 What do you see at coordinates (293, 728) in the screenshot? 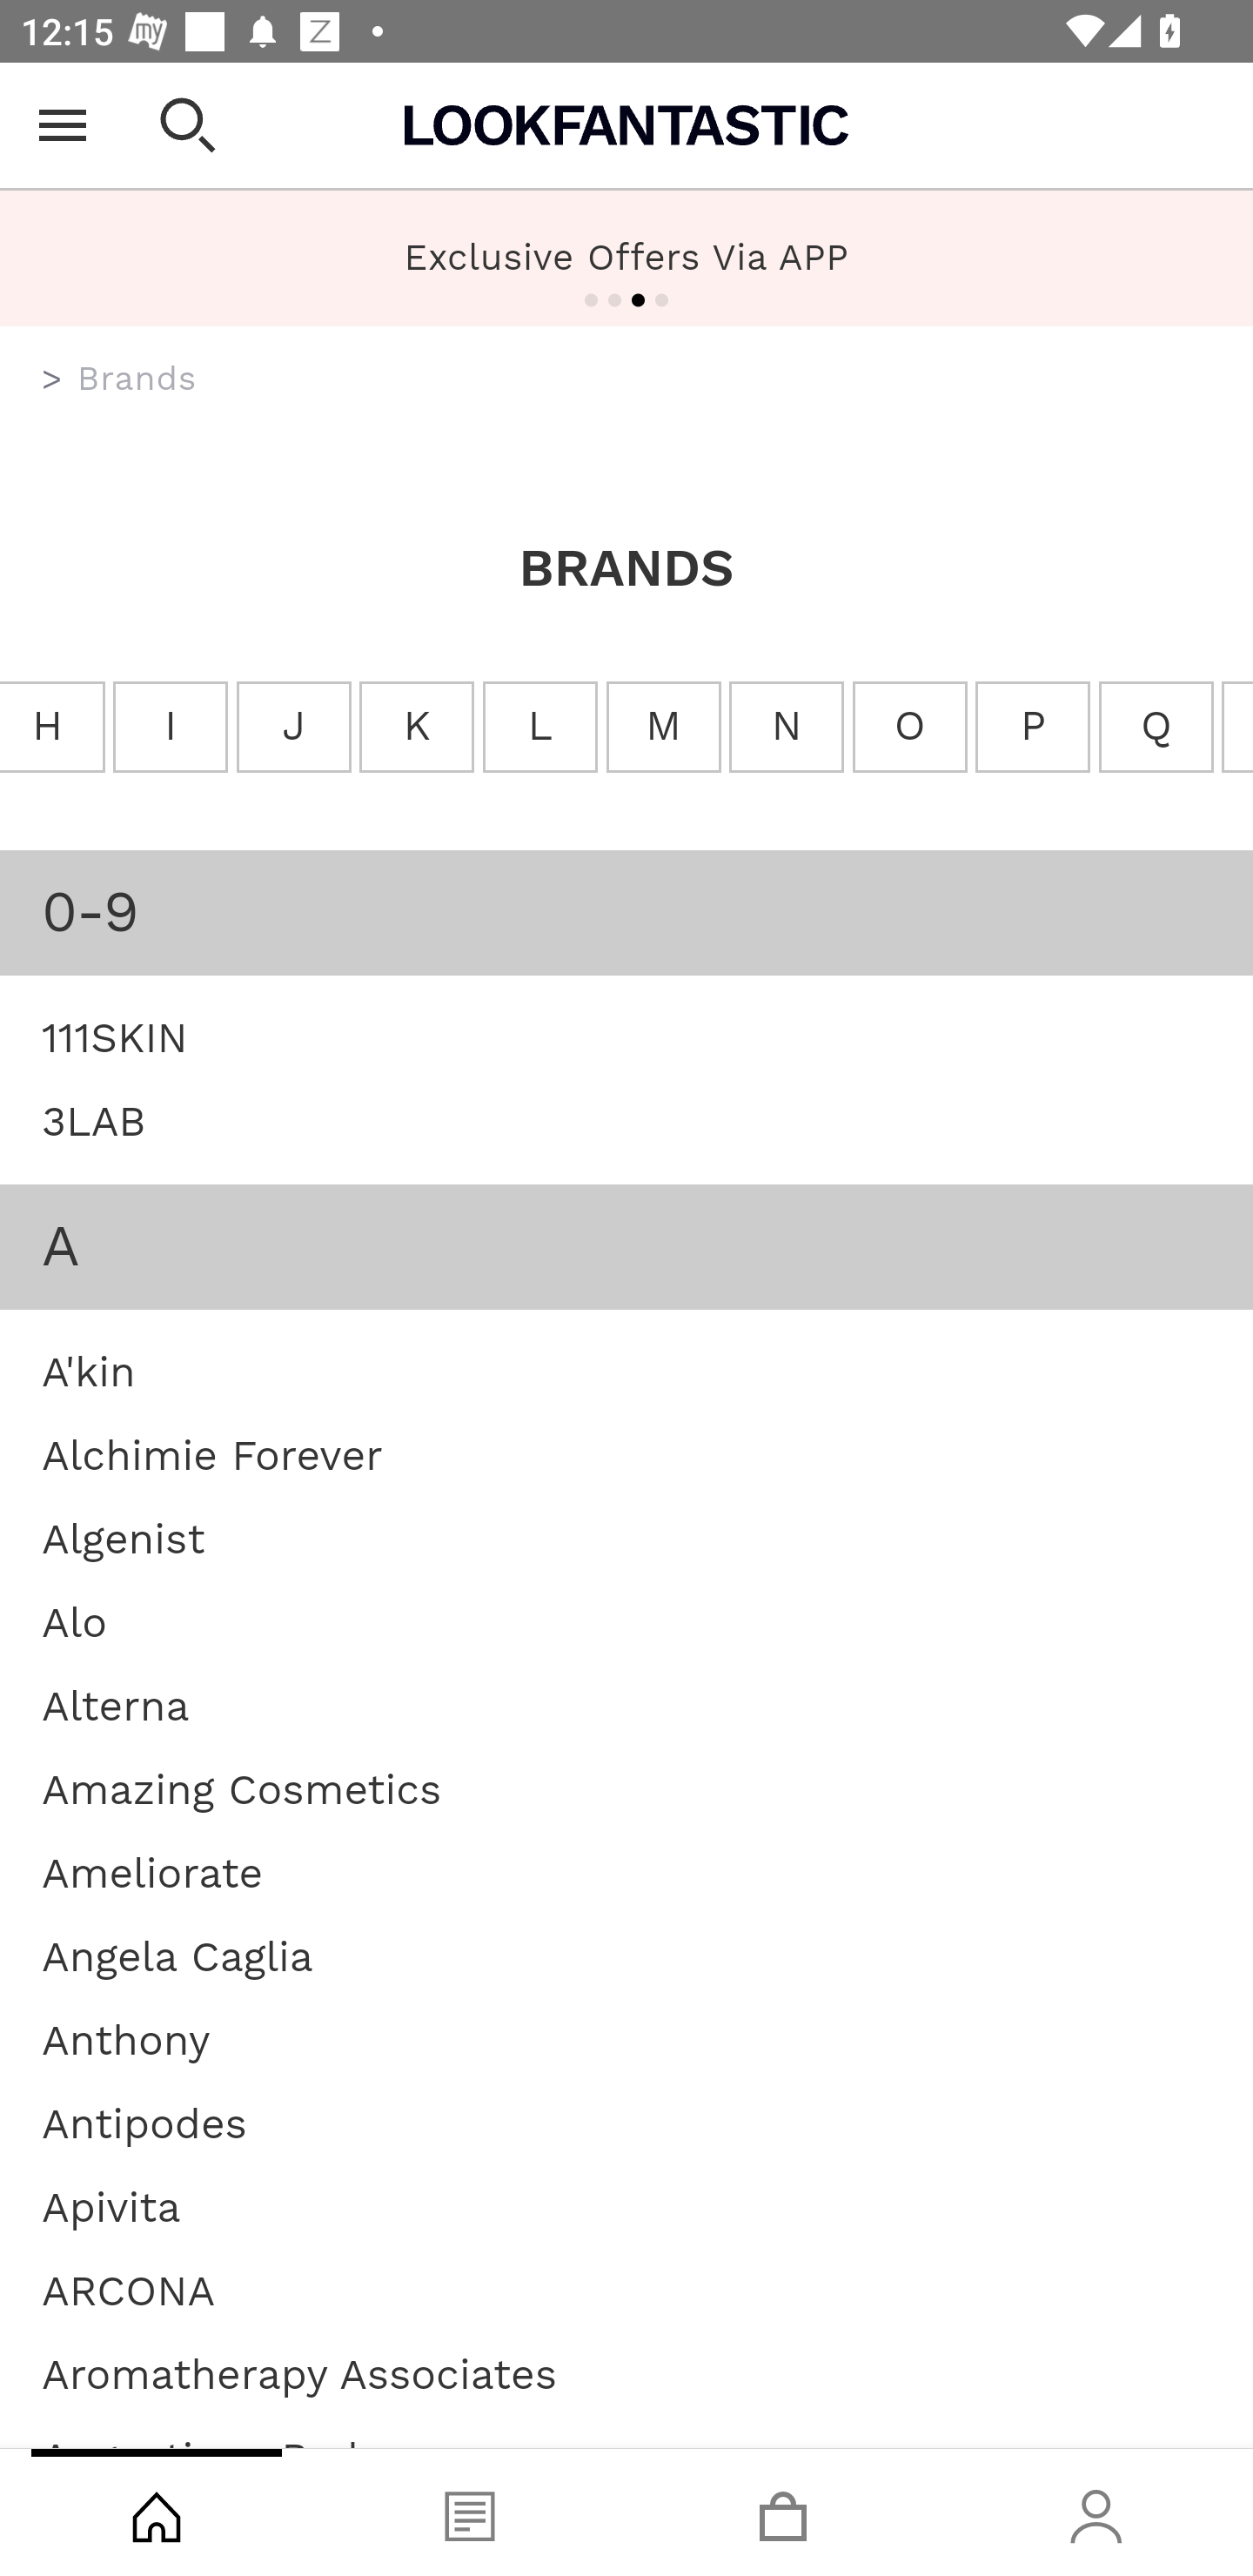
I see `J` at bounding box center [293, 728].